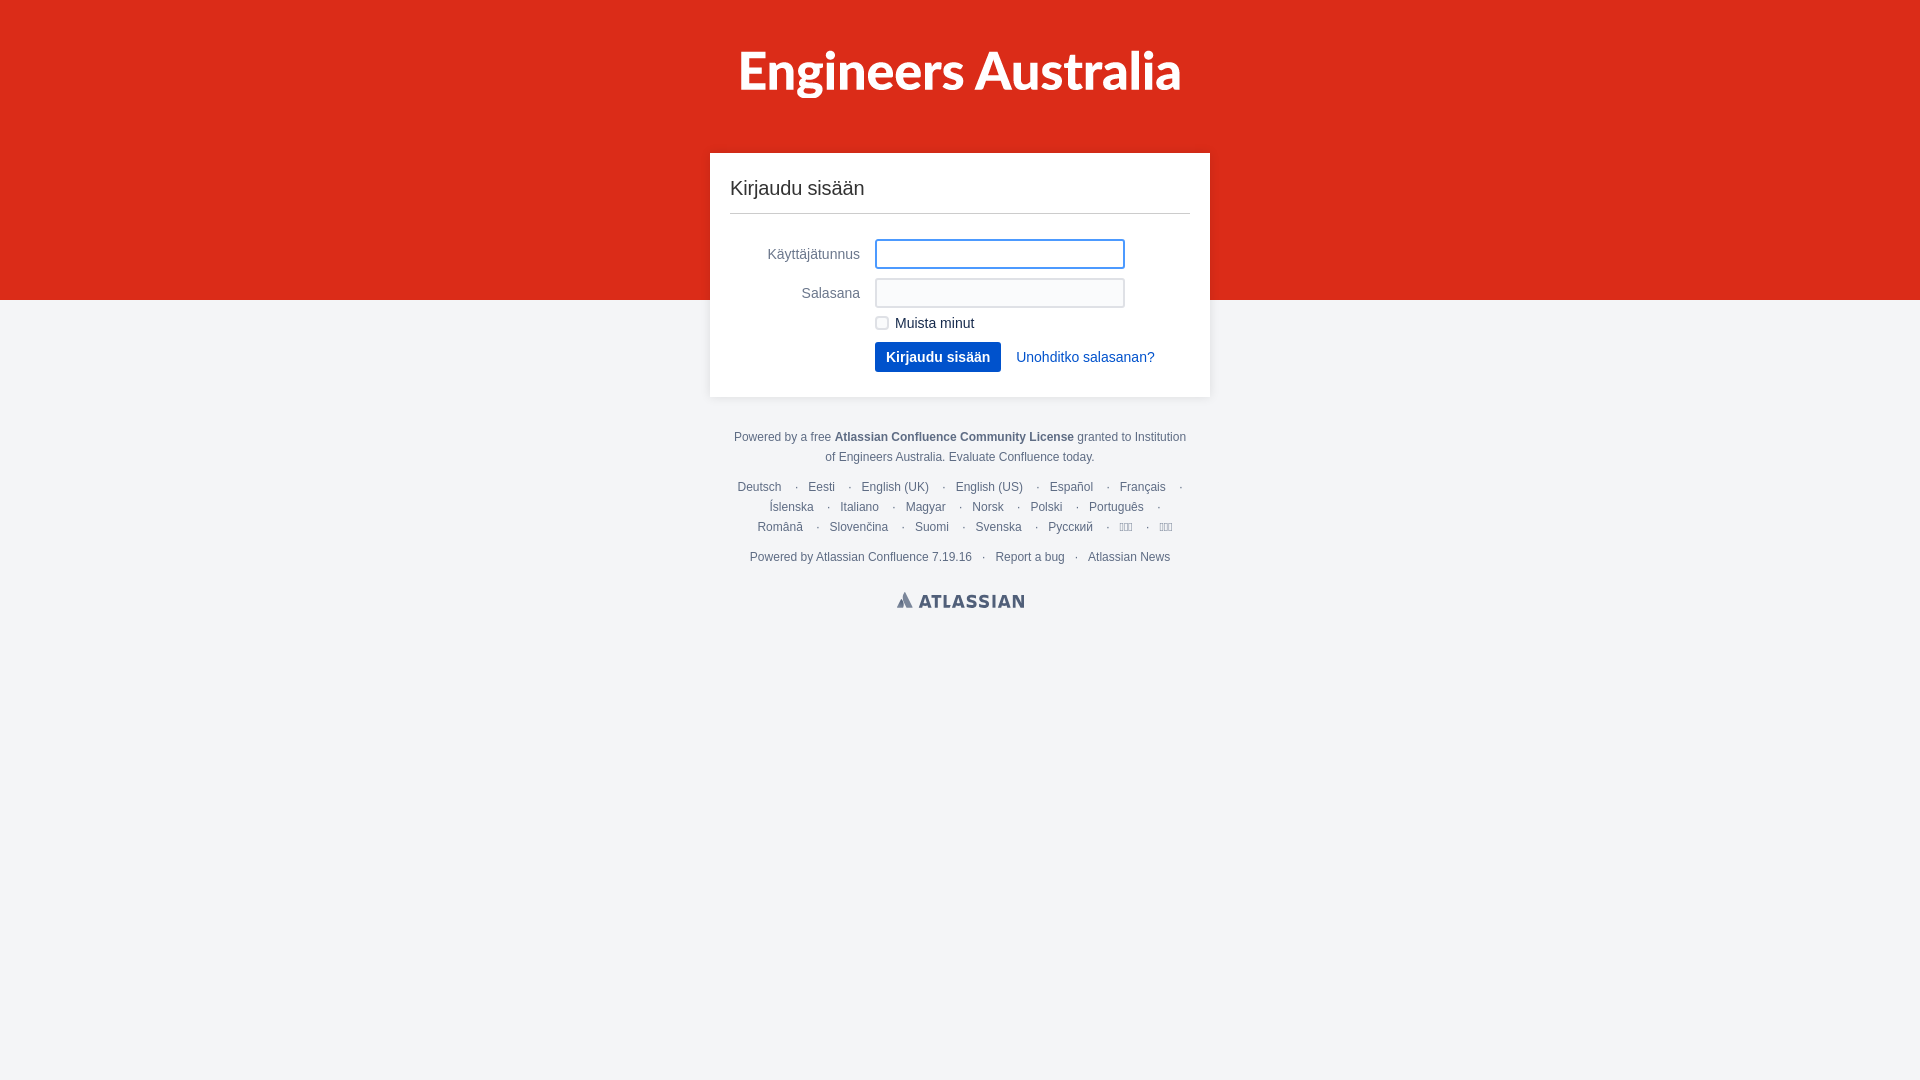 This screenshot has height=1080, width=1920. Describe the element at coordinates (1046, 507) in the screenshot. I see `Polski` at that location.